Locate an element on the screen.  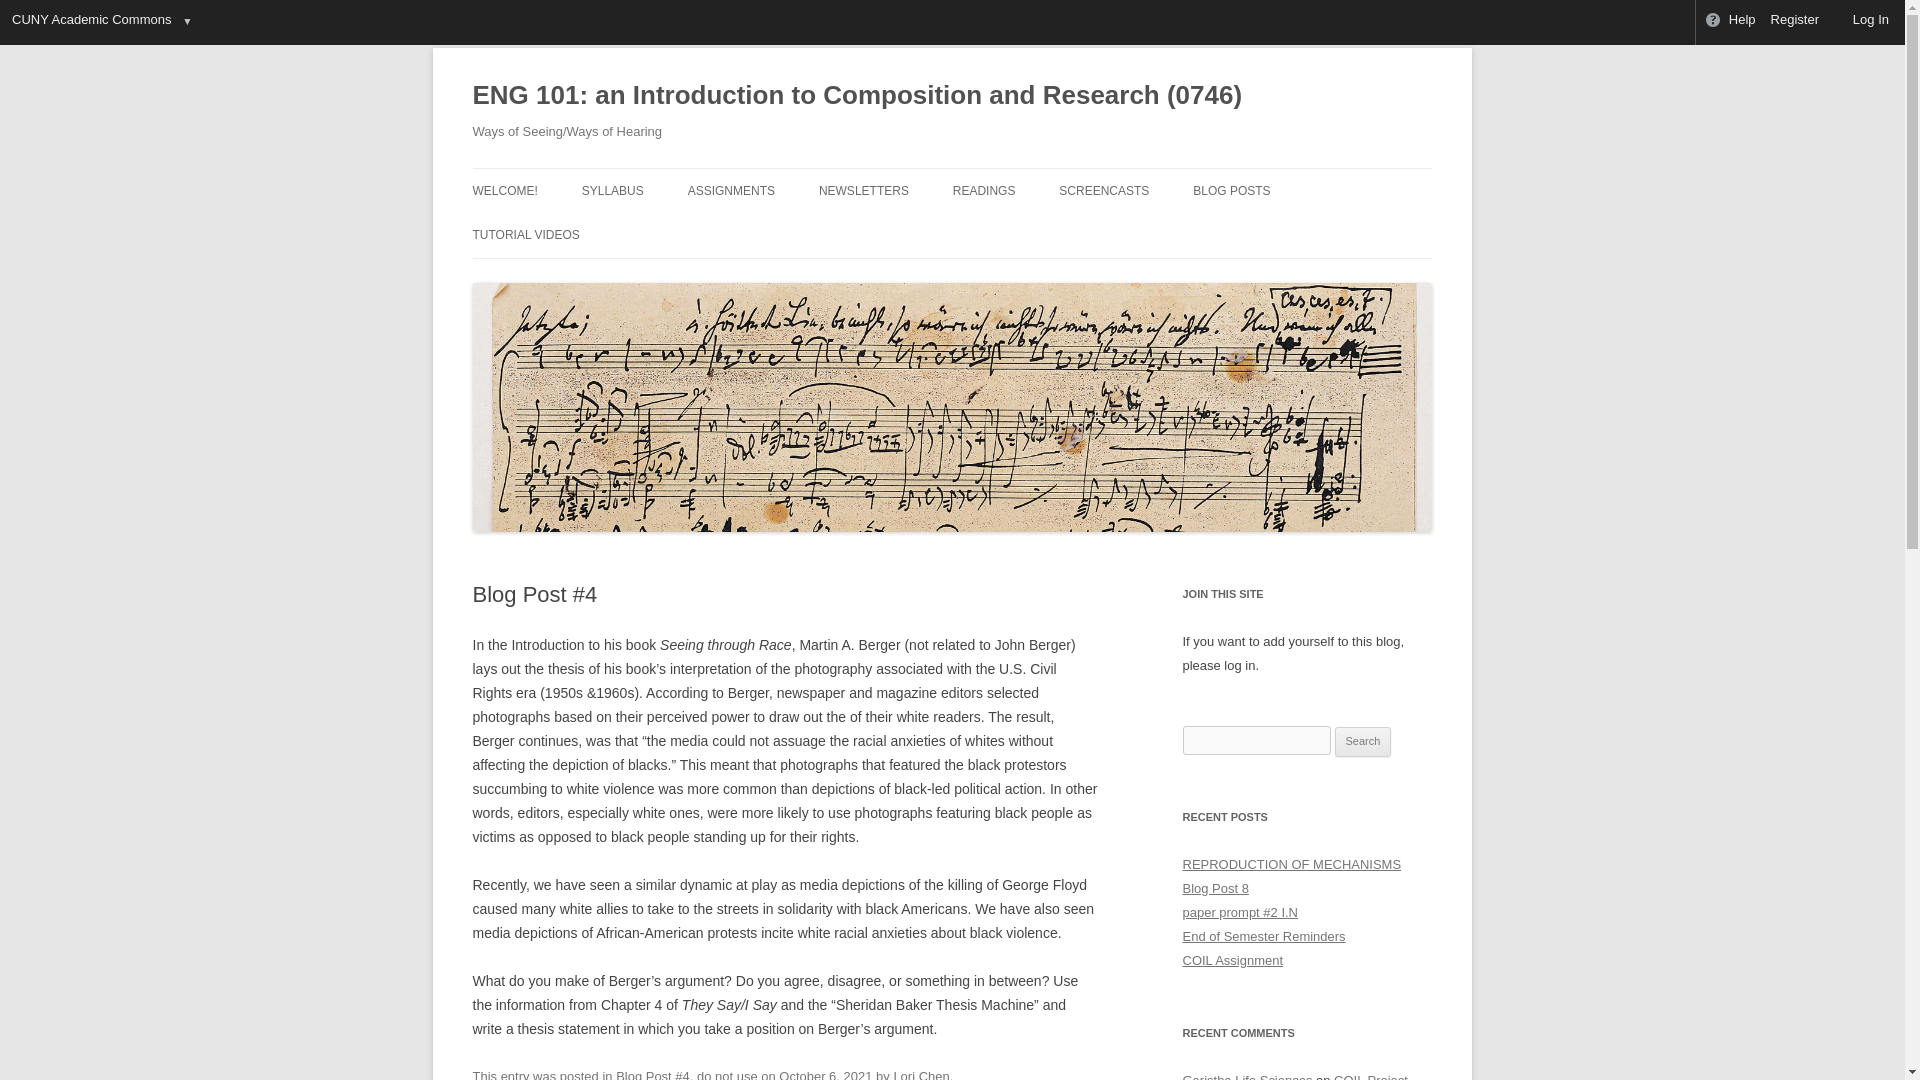
do not use is located at coordinates (727, 1074).